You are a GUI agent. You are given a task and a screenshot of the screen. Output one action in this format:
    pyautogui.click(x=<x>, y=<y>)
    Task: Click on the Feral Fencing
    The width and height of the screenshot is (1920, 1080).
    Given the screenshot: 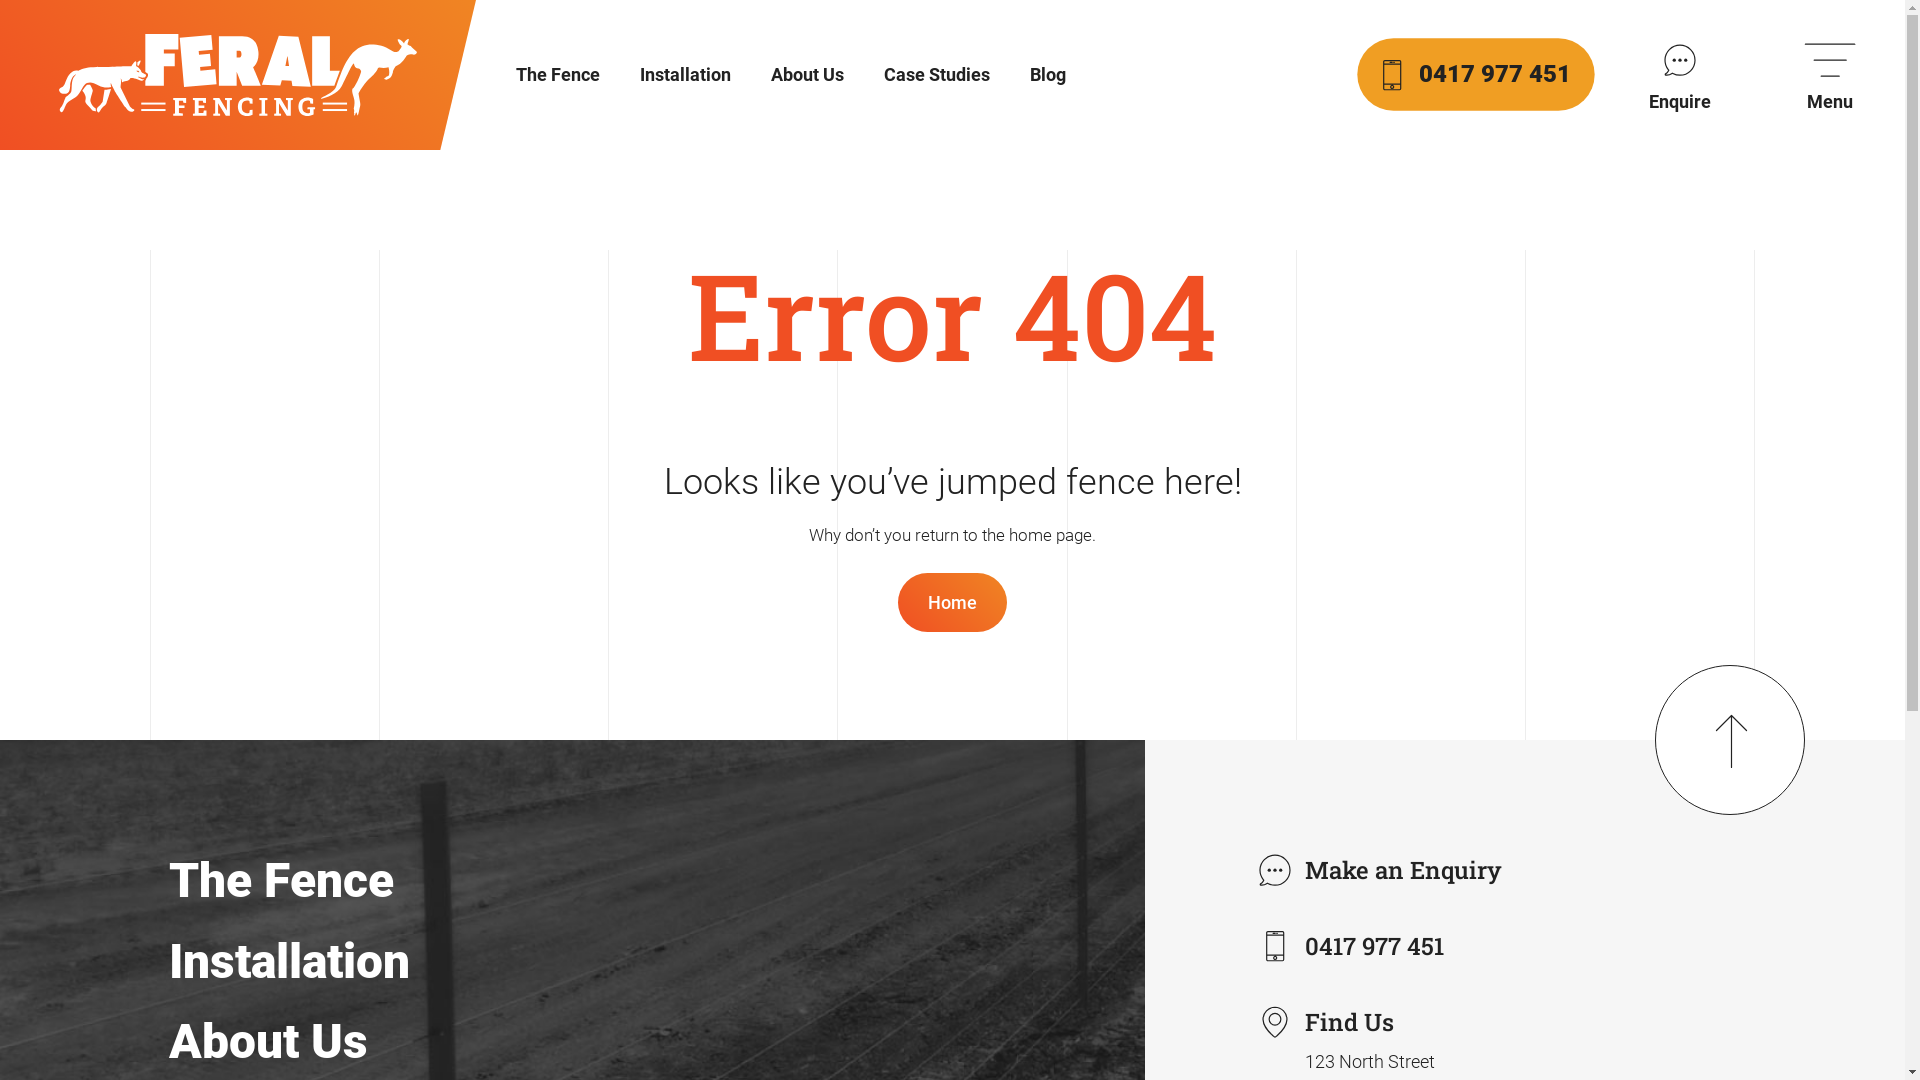 What is the action you would take?
    pyautogui.click(x=238, y=75)
    